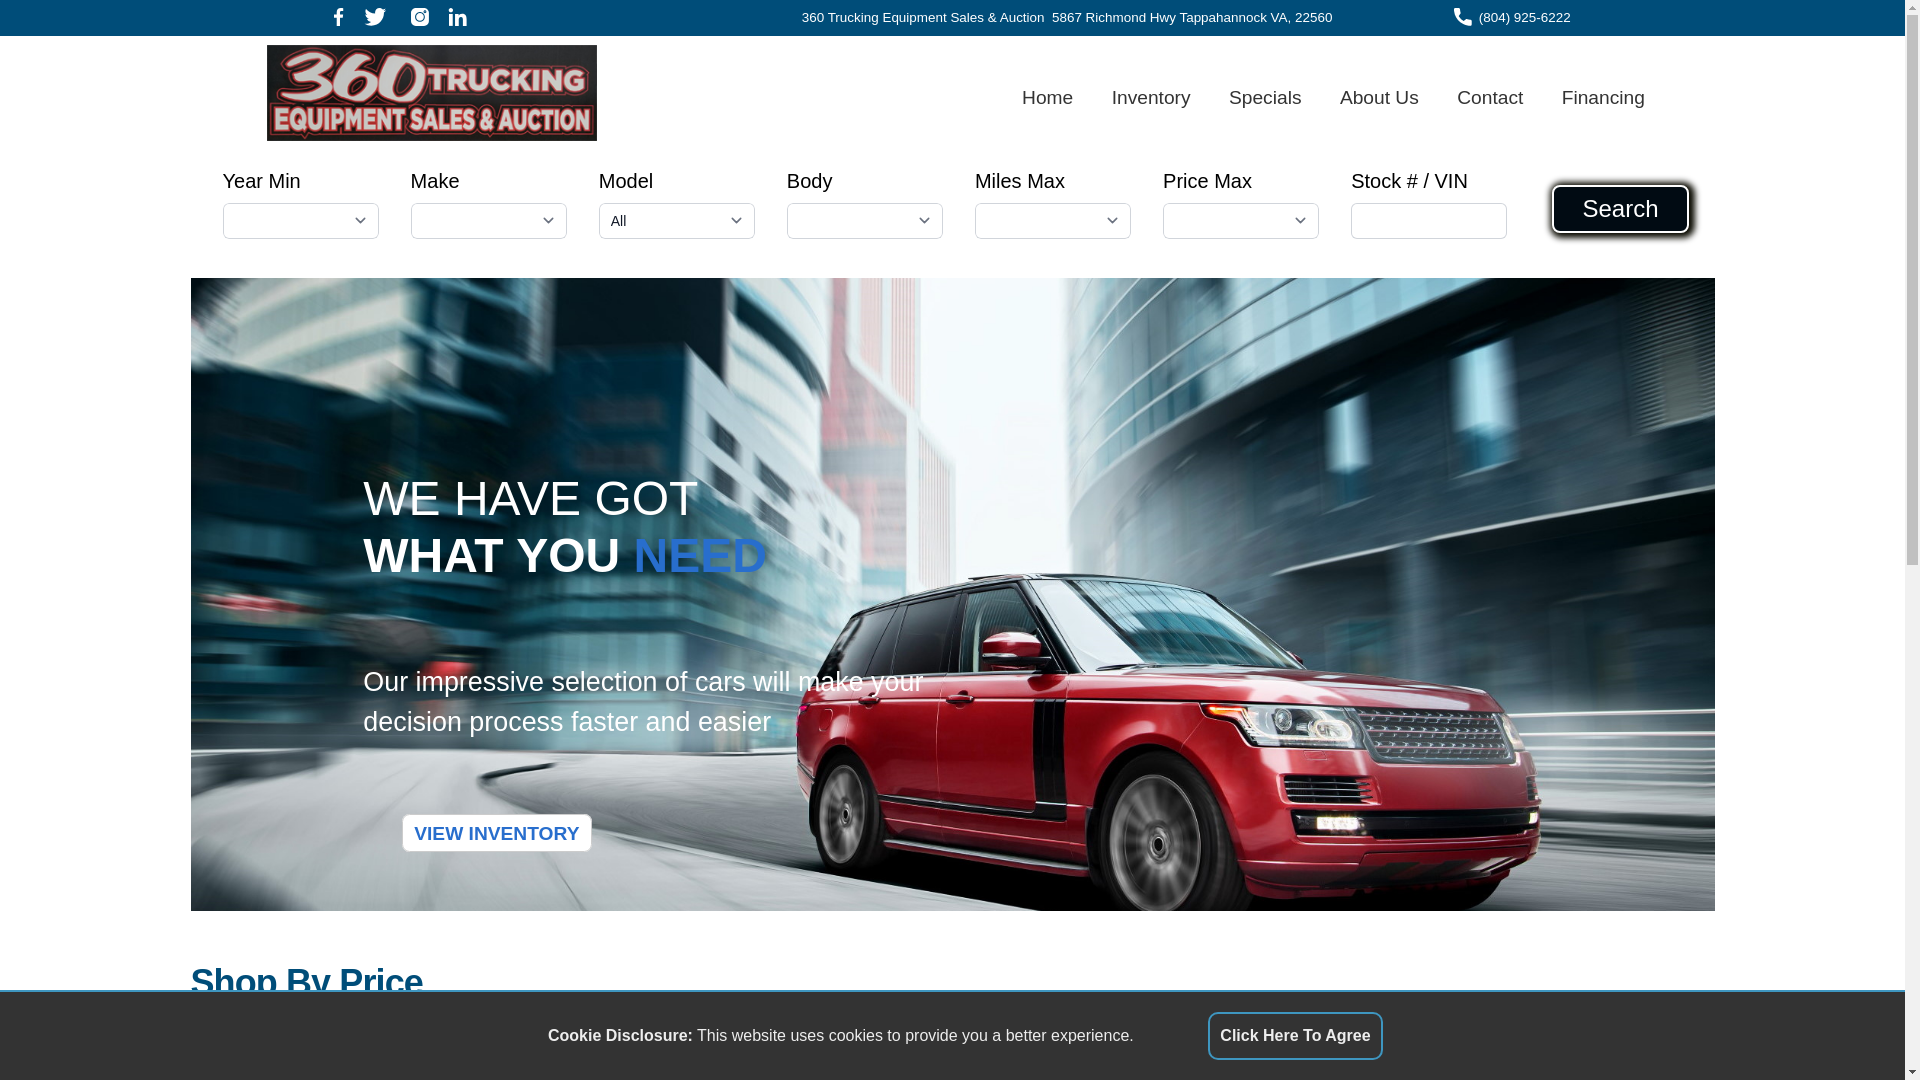  I want to click on  , so click(458, 18).